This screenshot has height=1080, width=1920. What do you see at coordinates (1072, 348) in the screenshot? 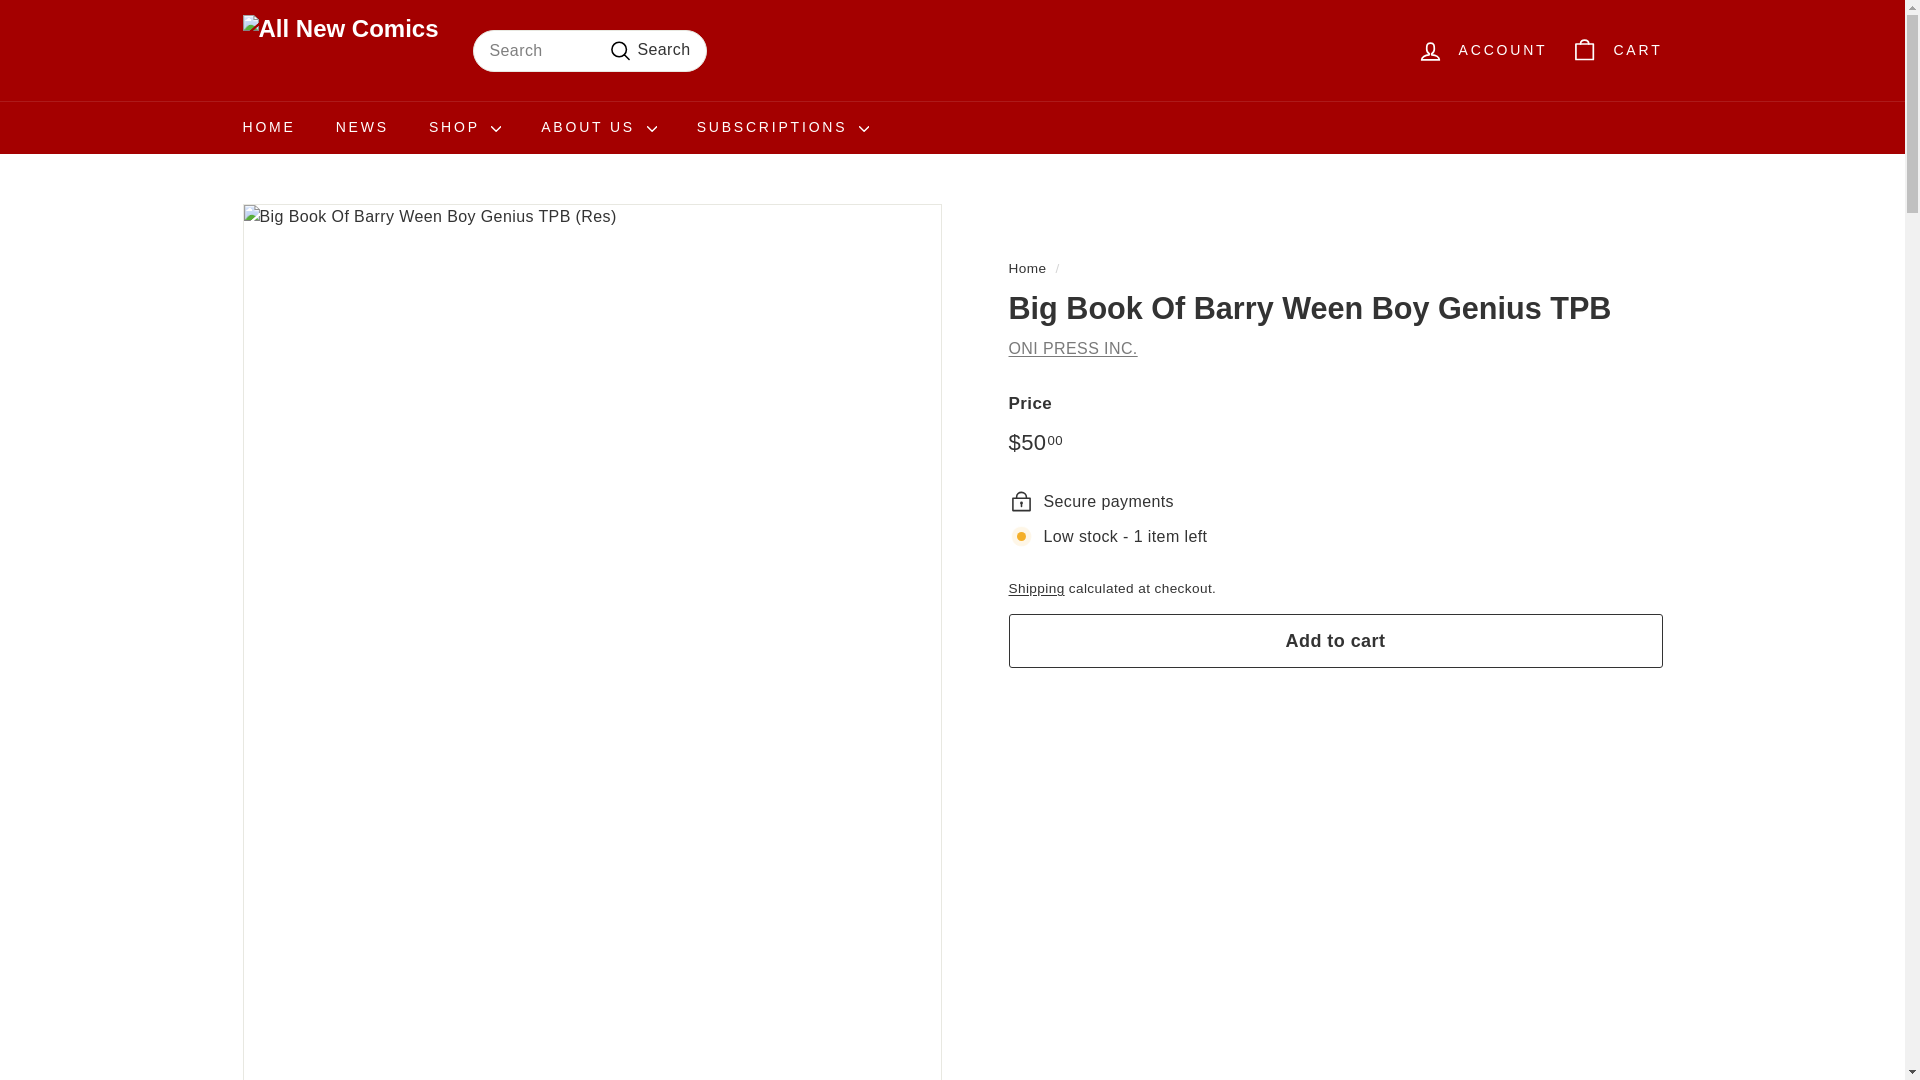
I see `ONI PRESS INC.` at bounding box center [1072, 348].